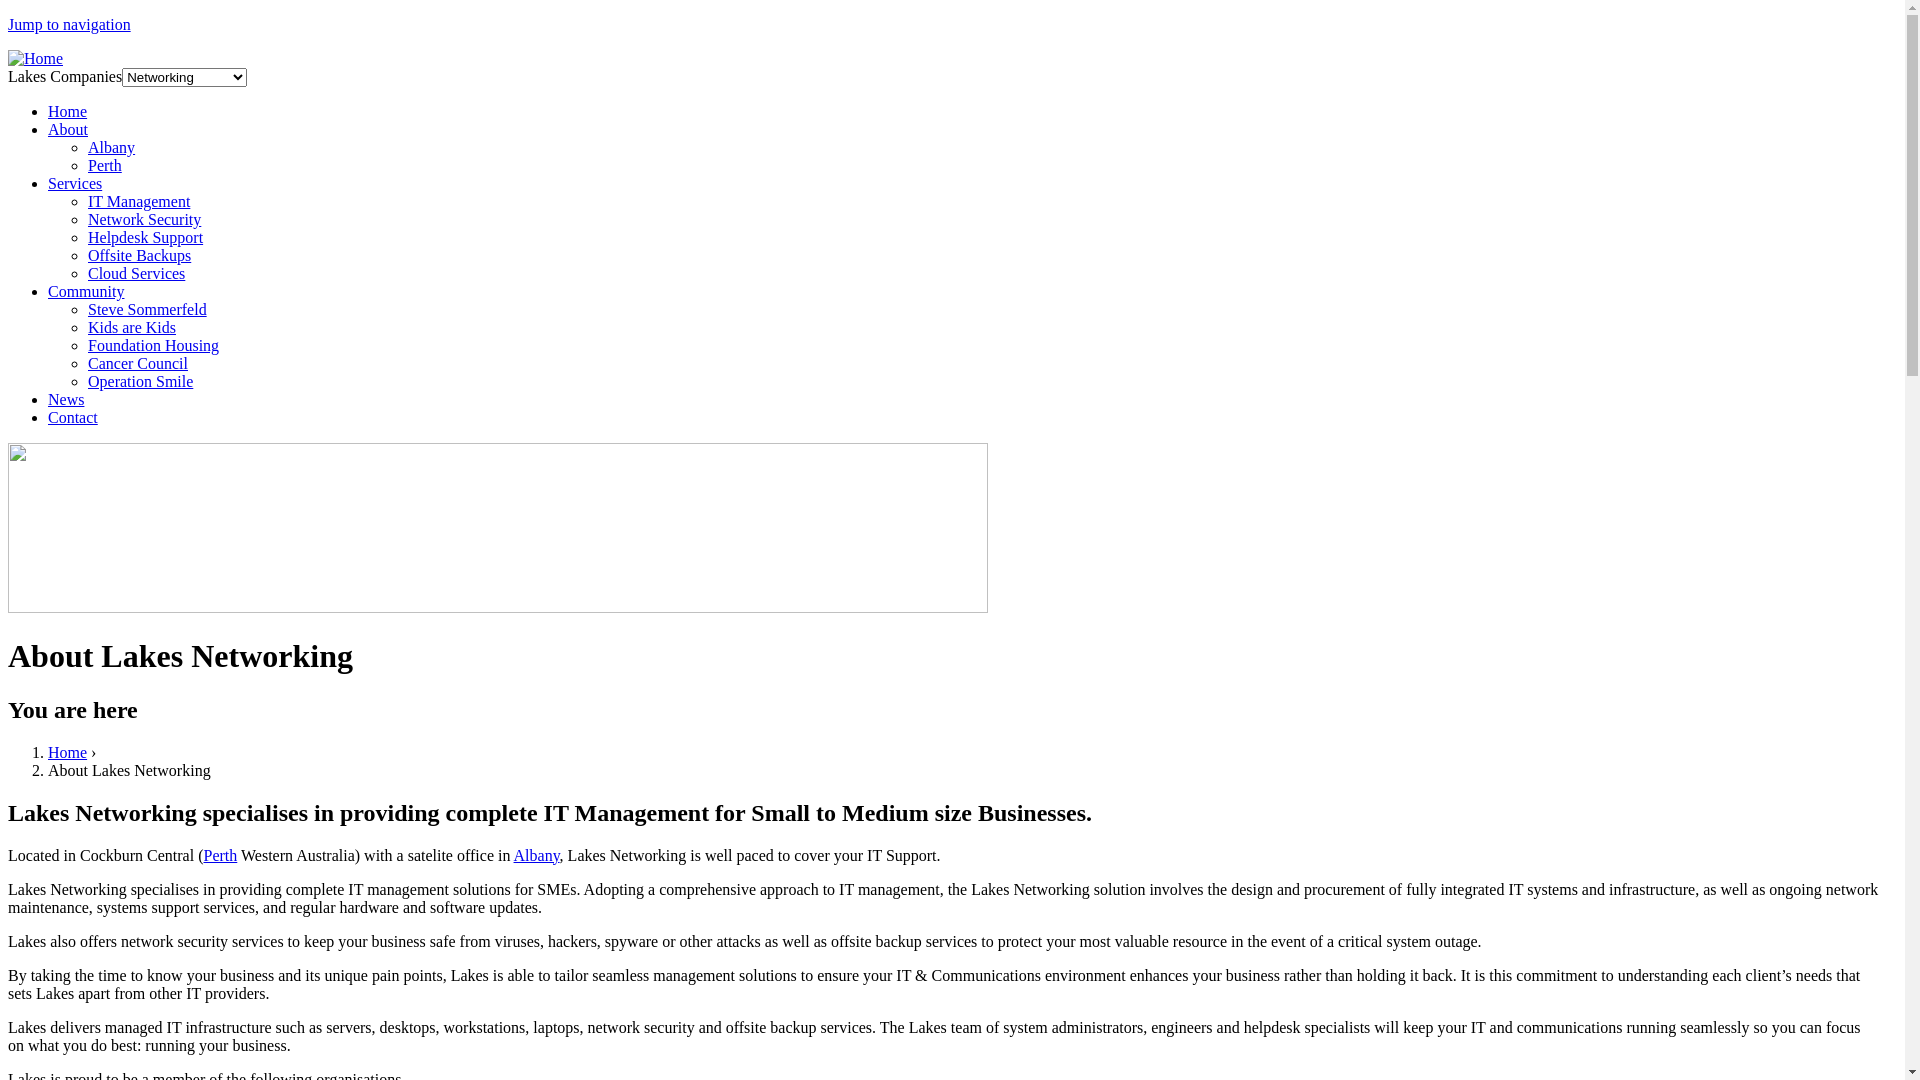  Describe the element at coordinates (140, 256) in the screenshot. I see `Offsite Backups` at that location.